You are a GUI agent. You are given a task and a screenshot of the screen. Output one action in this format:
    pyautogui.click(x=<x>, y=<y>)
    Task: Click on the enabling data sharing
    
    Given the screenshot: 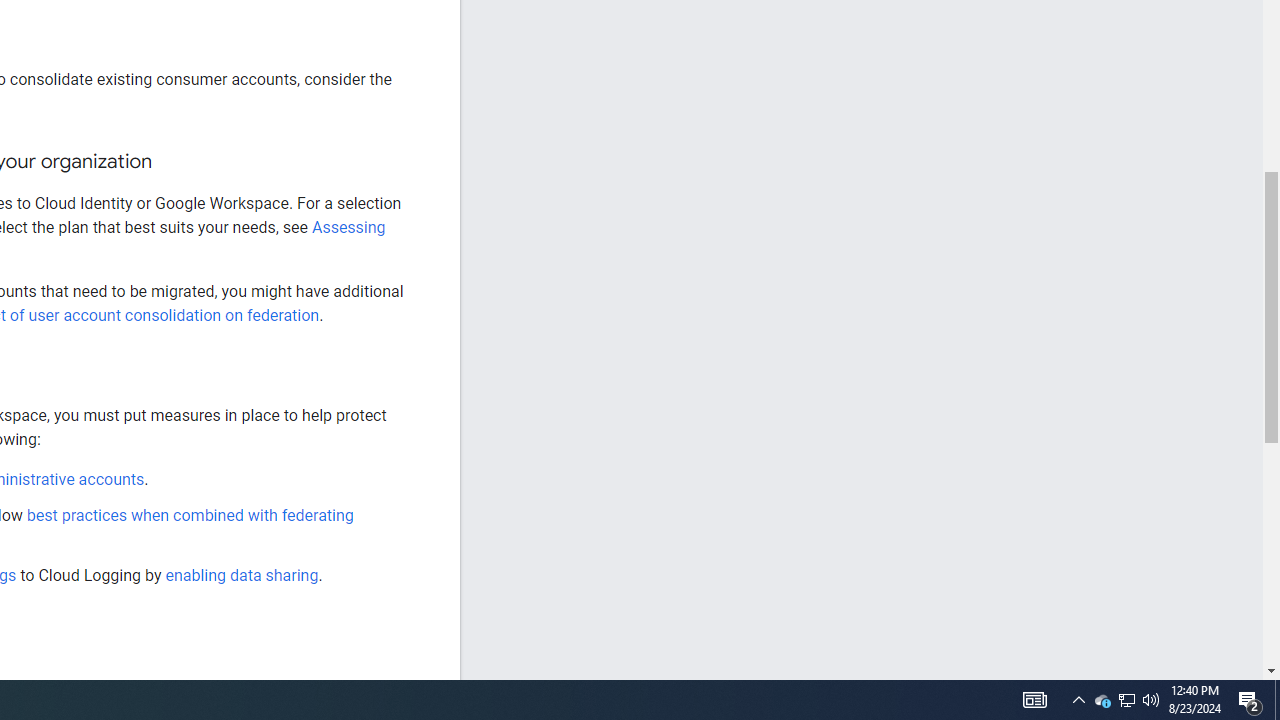 What is the action you would take?
    pyautogui.click(x=242, y=574)
    